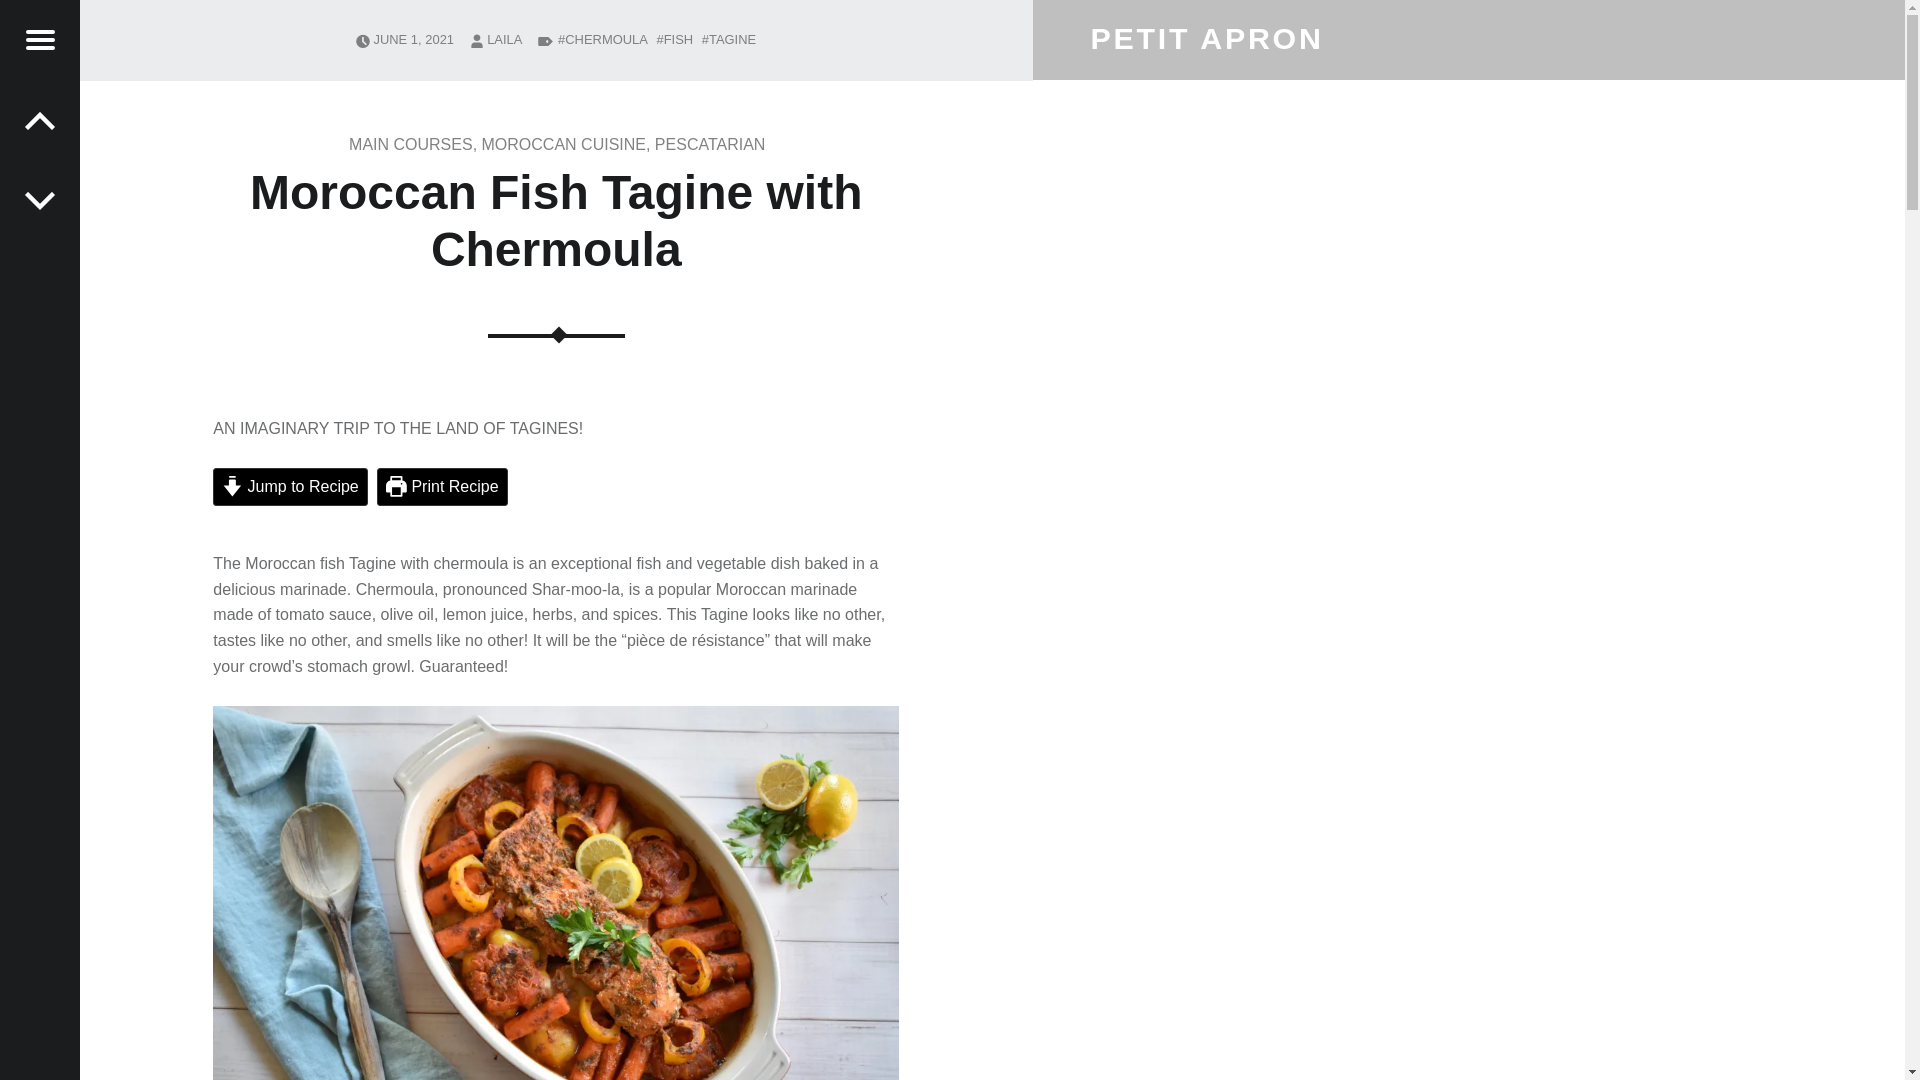 Image resolution: width=1920 pixels, height=1080 pixels. I want to click on LAILA, so click(504, 40).